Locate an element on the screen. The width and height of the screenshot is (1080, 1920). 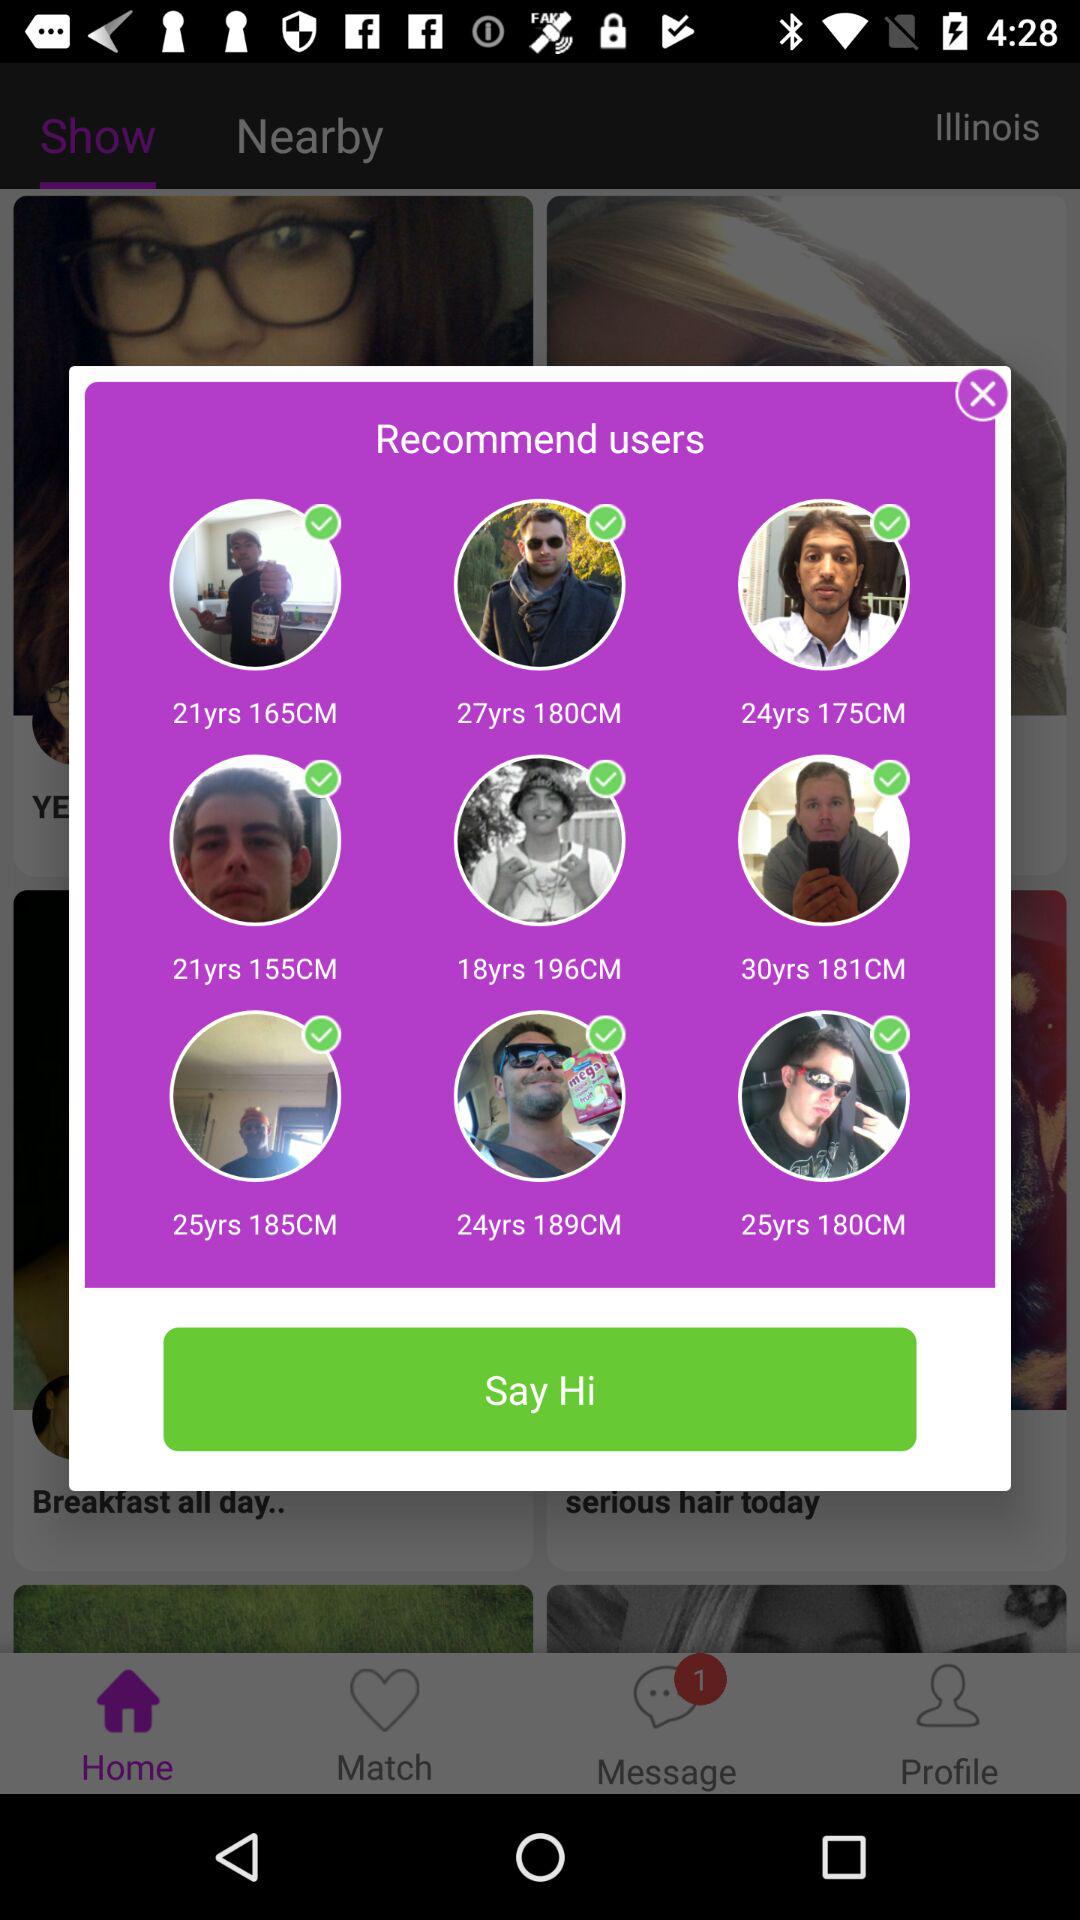
close the pop up is located at coordinates (983, 394).